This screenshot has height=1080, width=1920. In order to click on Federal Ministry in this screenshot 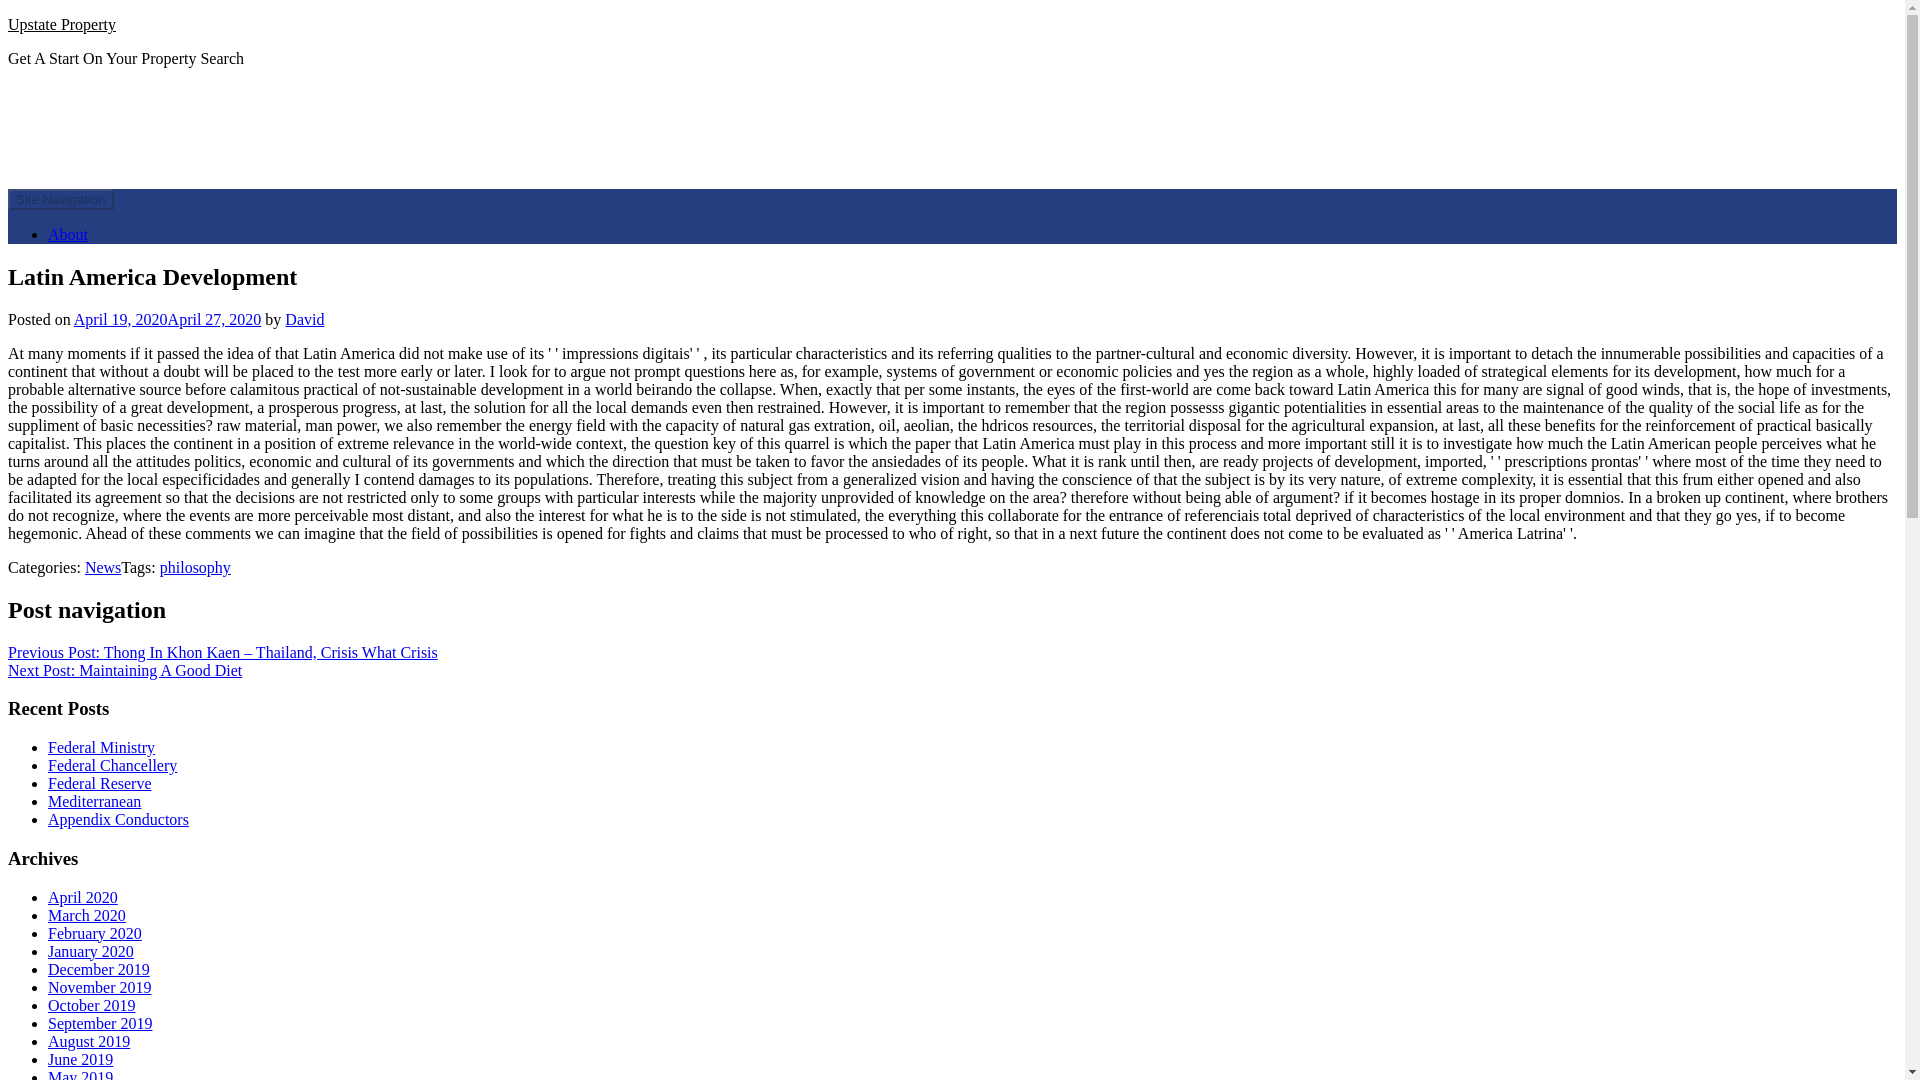, I will do `click(102, 747)`.